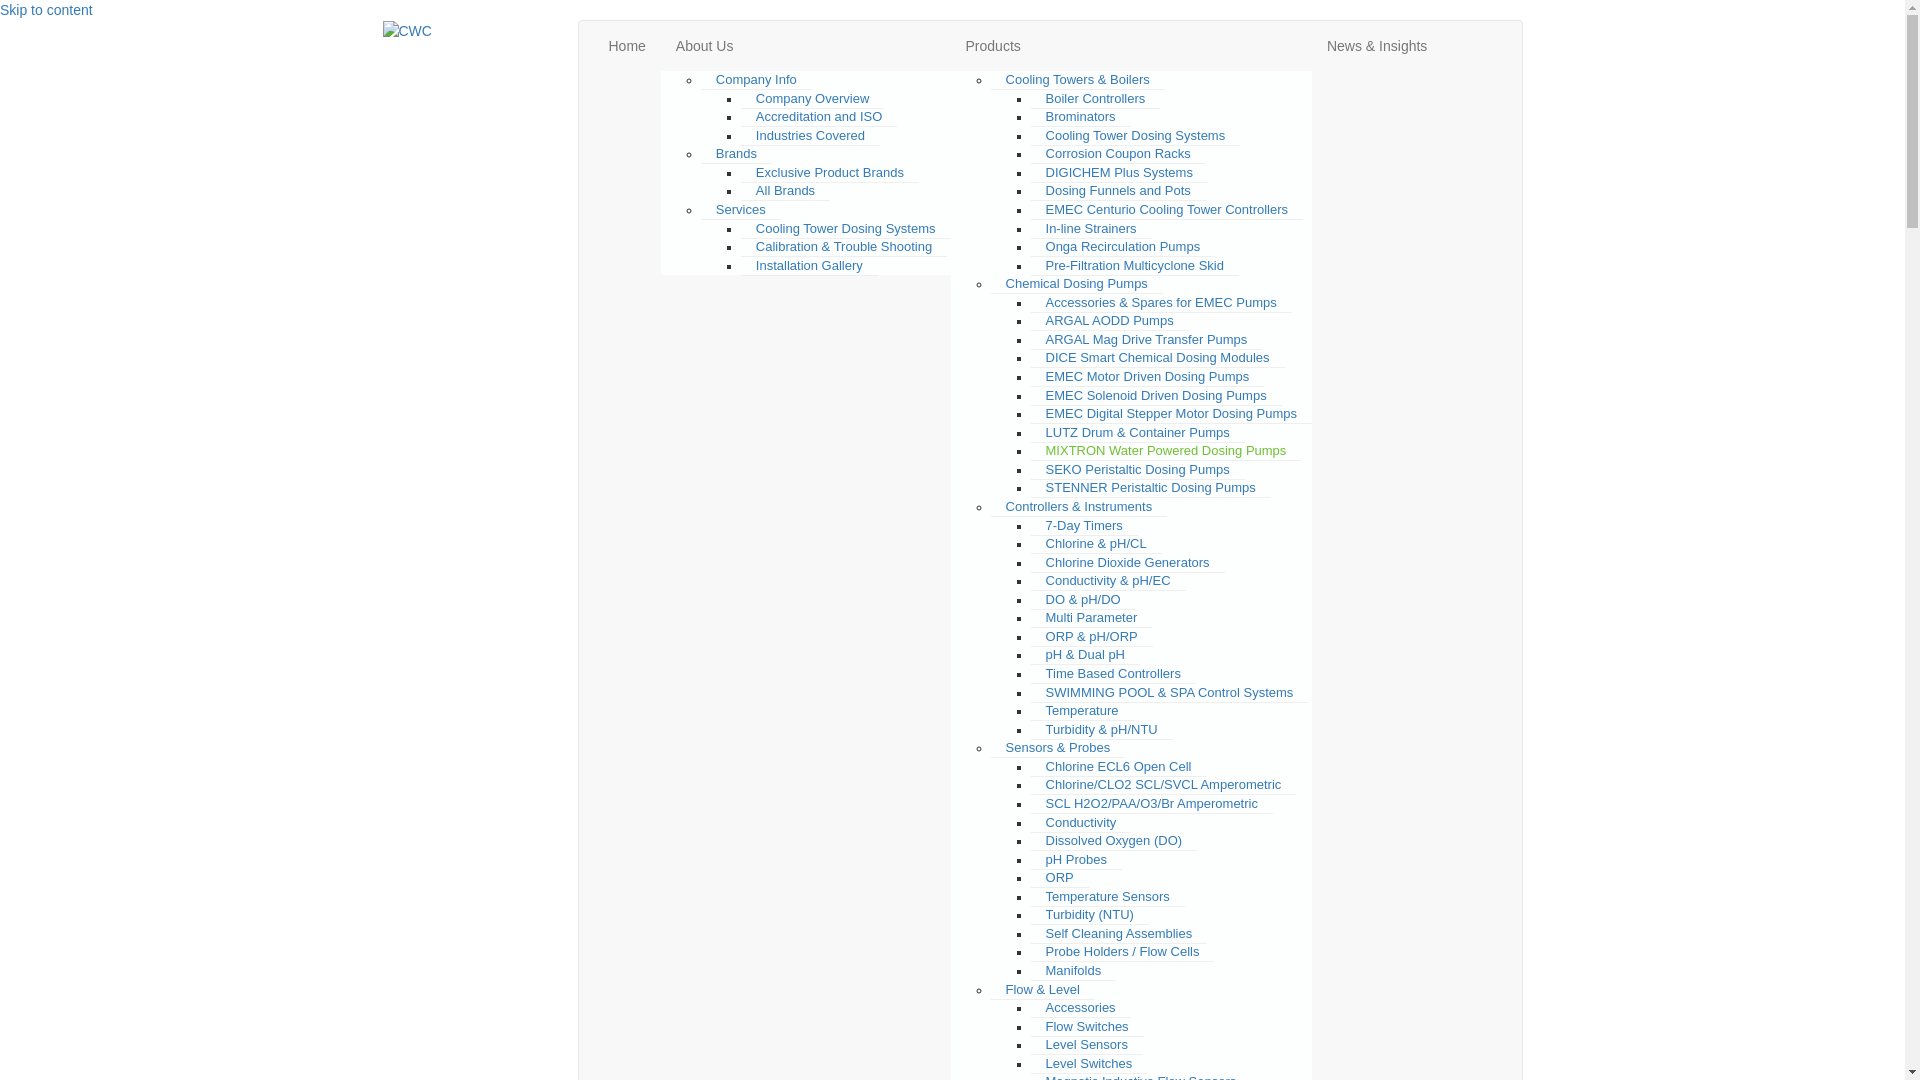 This screenshot has height=1080, width=1920. What do you see at coordinates (1152, 804) in the screenshot?
I see `SCL H2O2/PAA/O3/Br Amperometric` at bounding box center [1152, 804].